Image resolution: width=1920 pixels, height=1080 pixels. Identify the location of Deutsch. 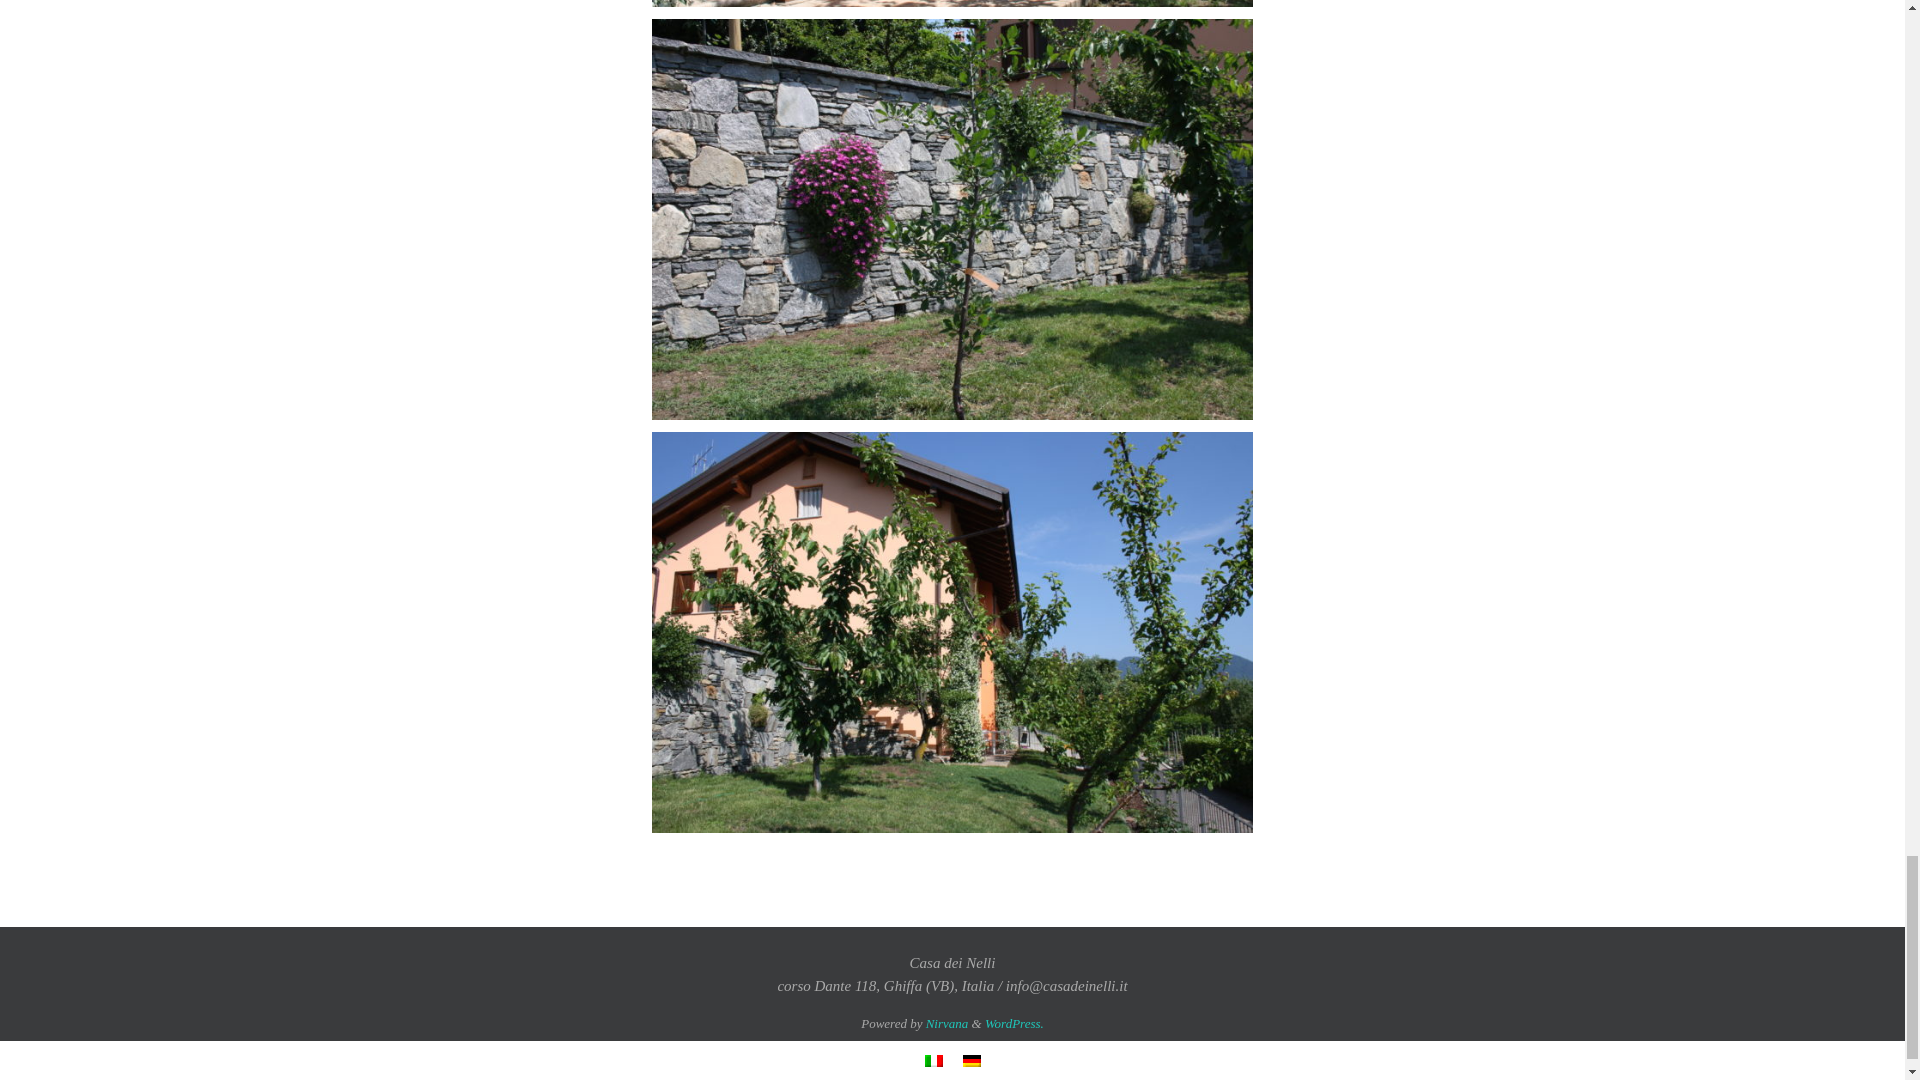
(970, 1061).